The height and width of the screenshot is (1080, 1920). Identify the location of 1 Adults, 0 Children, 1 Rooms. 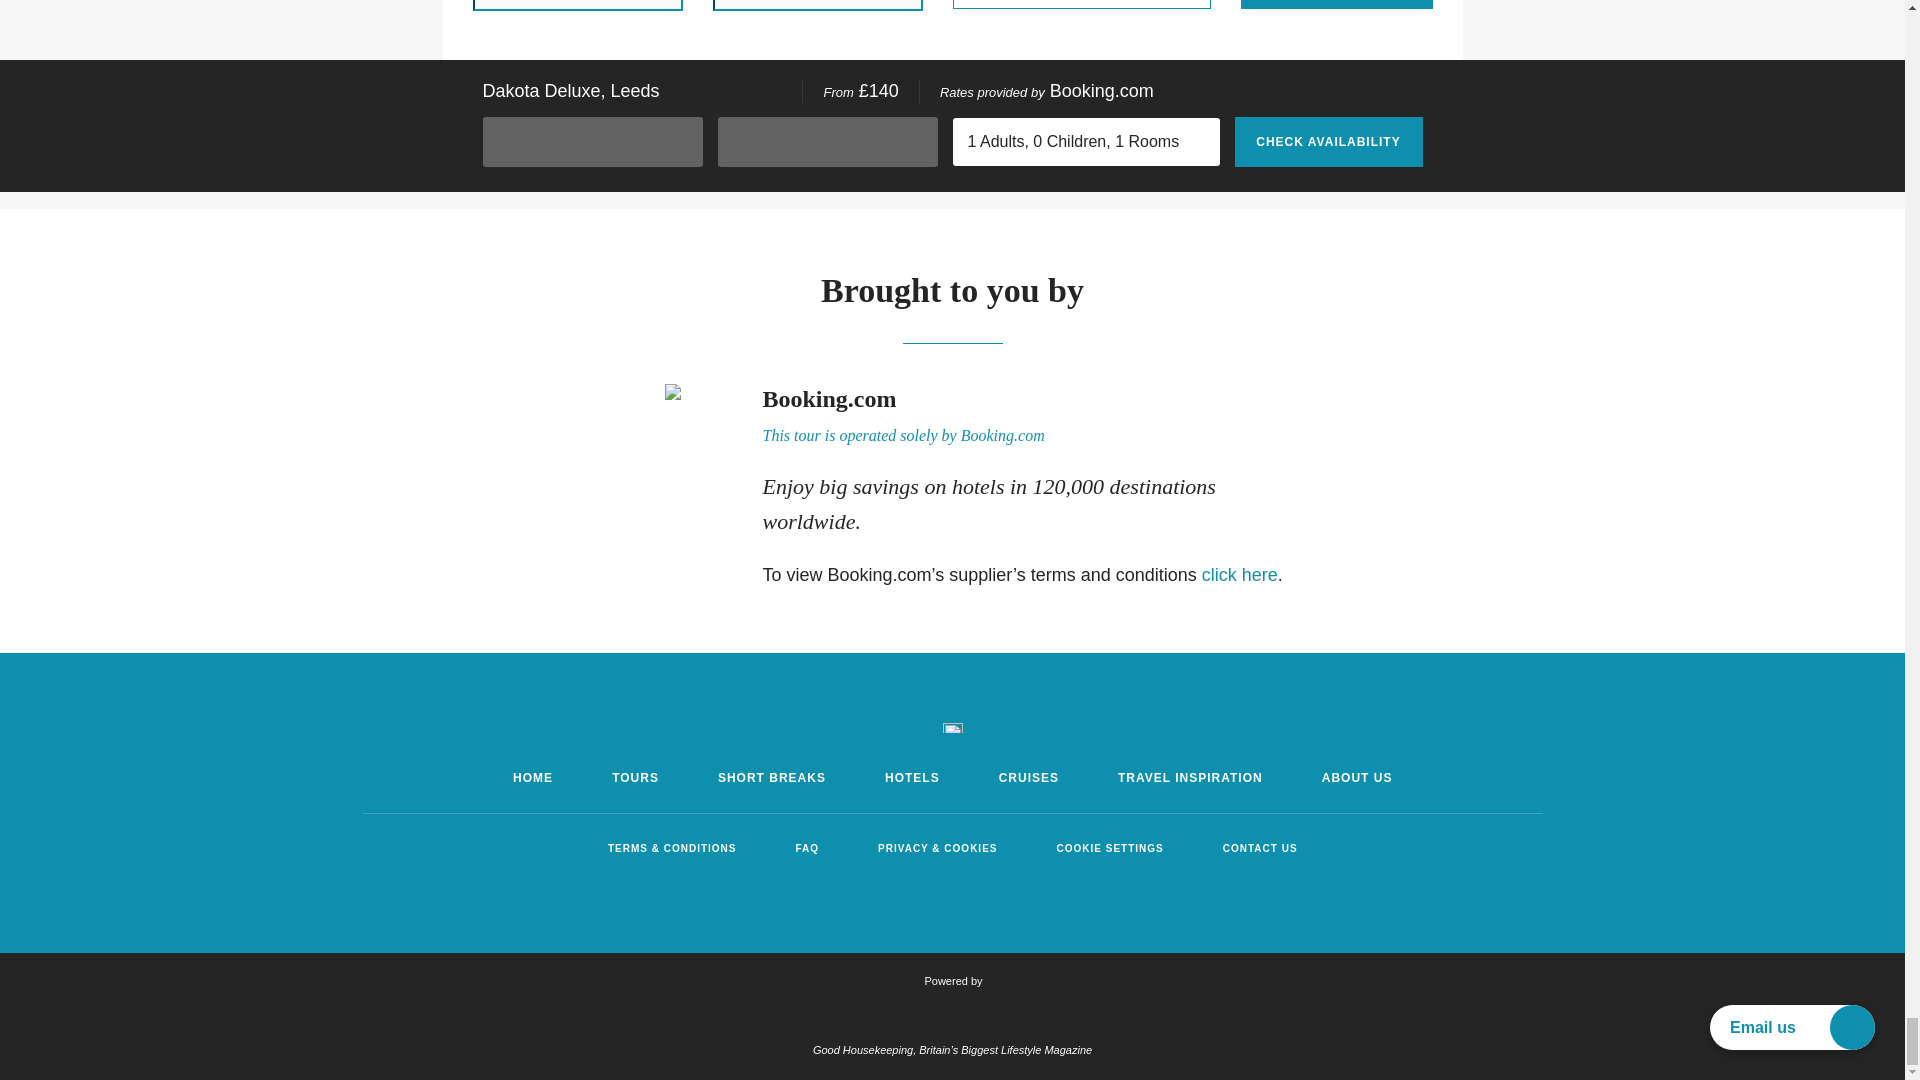
(1080, 4).